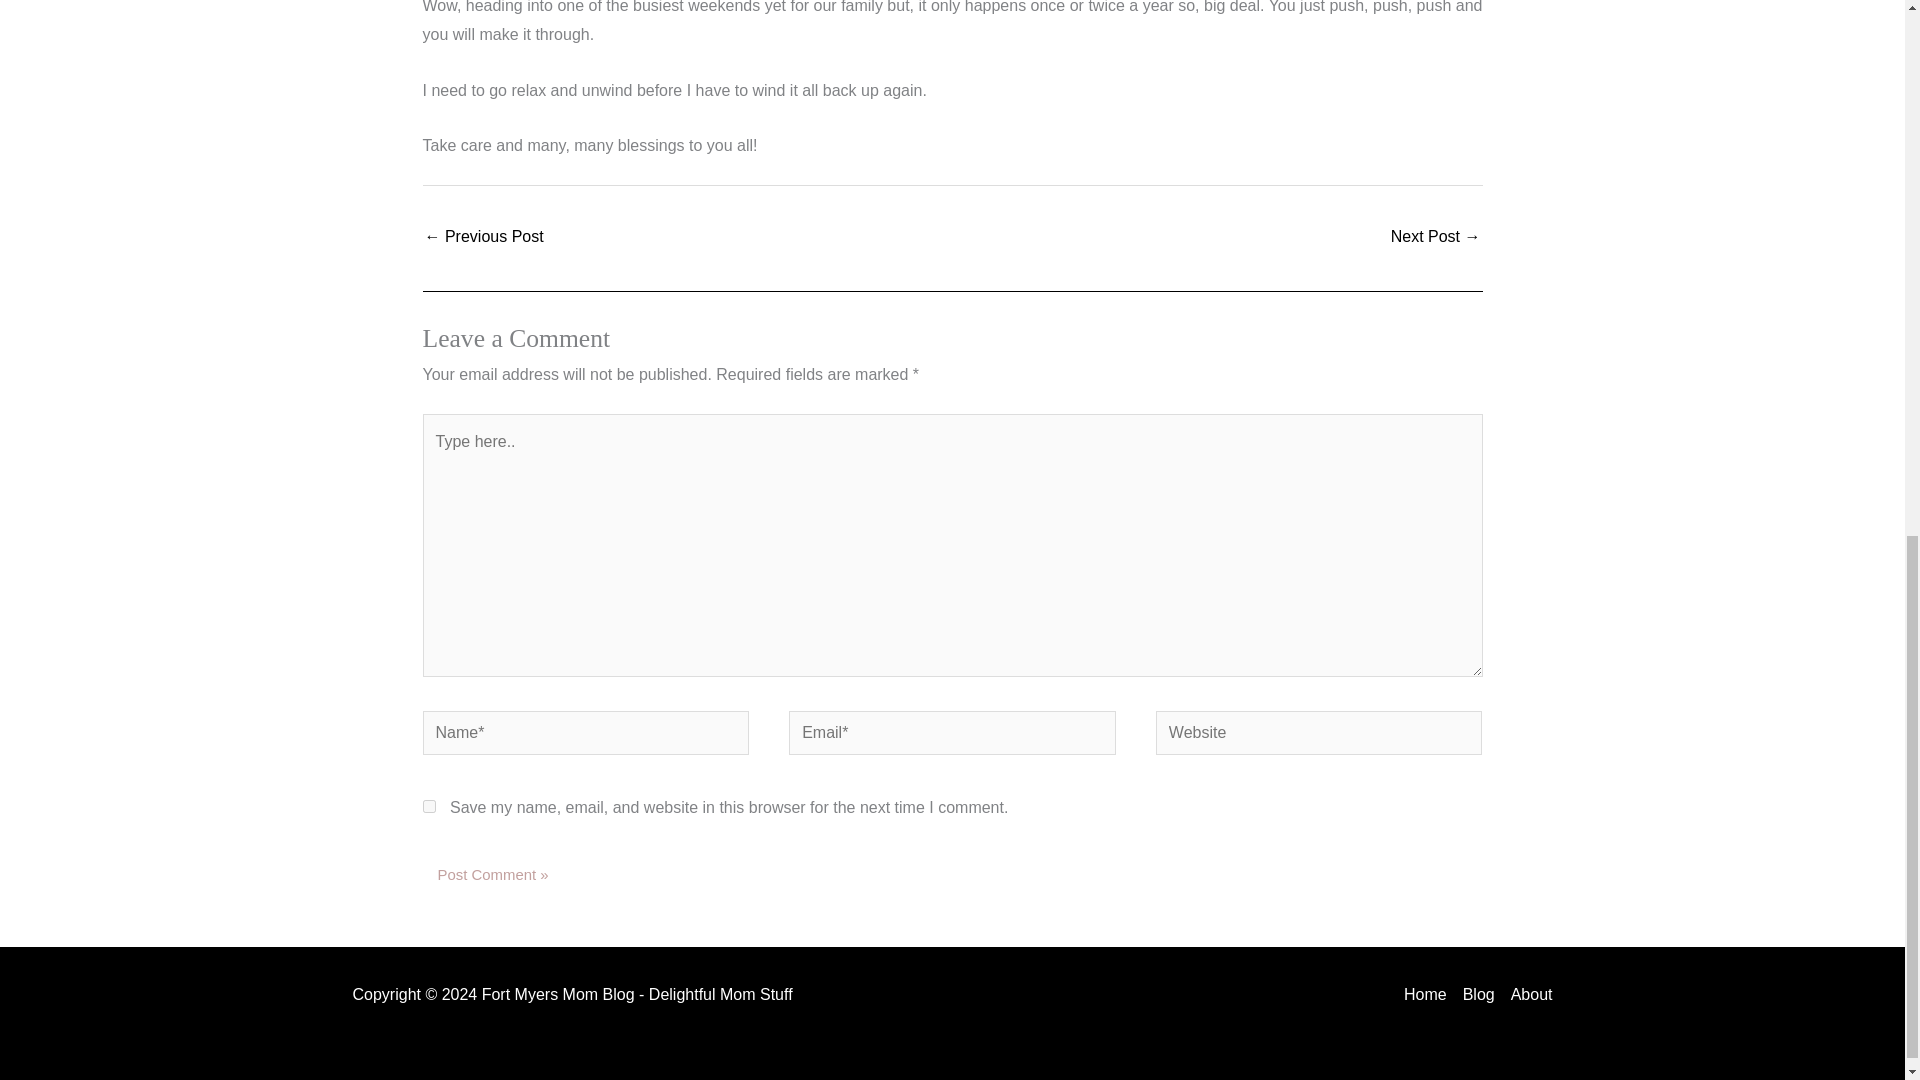  I want to click on Home, so click(1429, 994).